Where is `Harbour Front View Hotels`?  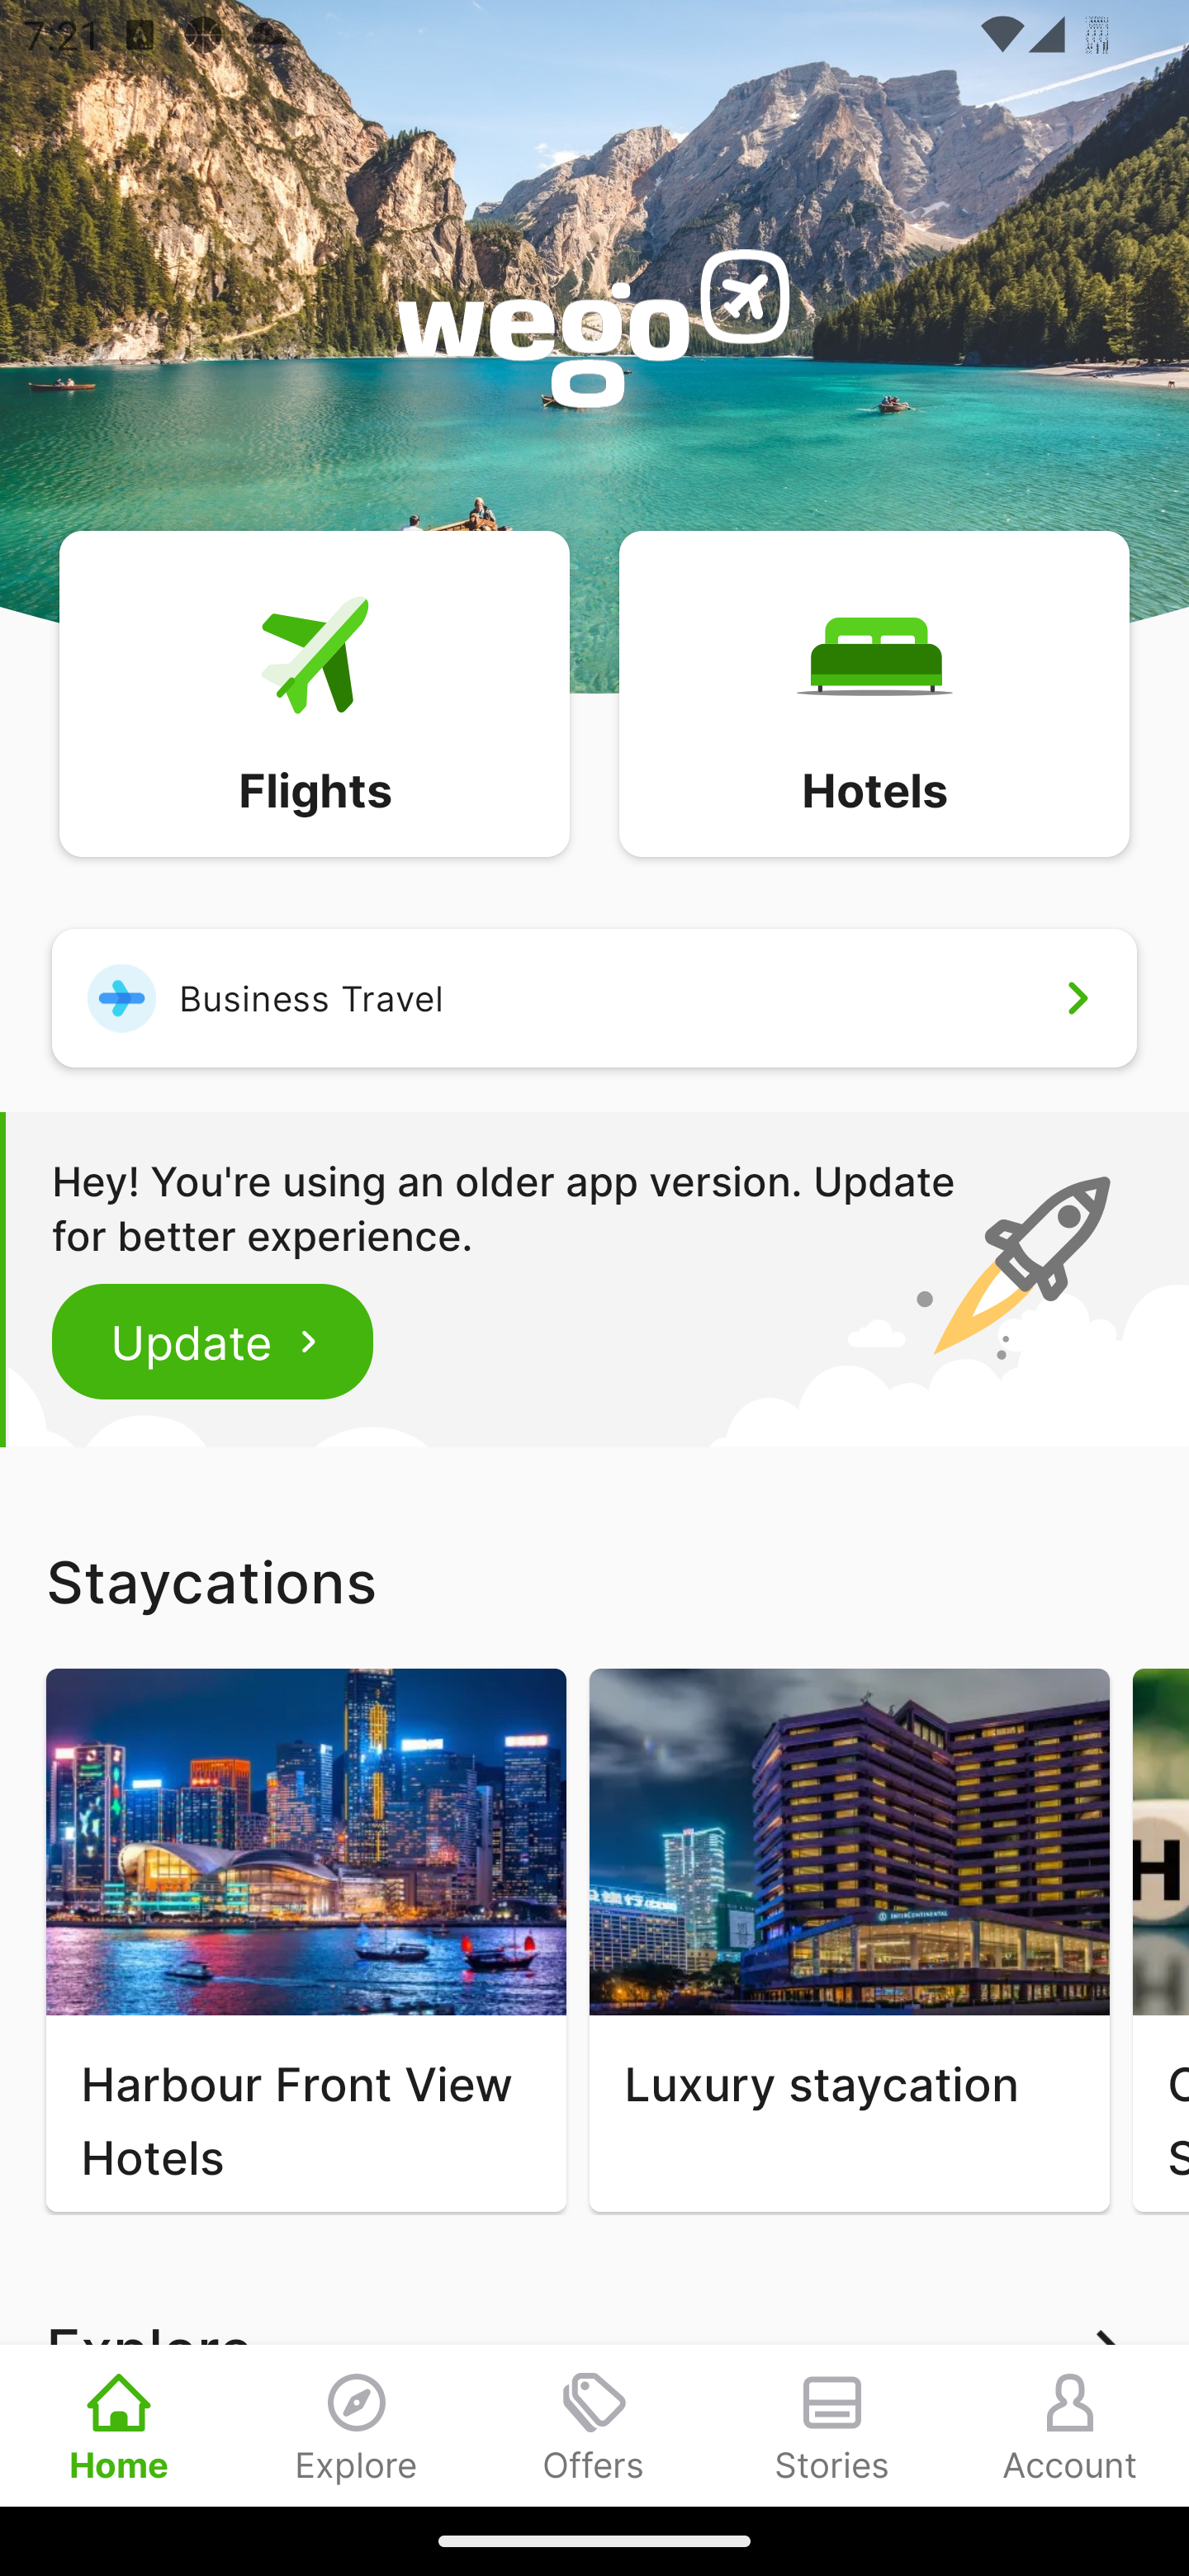
Harbour Front View Hotels is located at coordinates (306, 1940).